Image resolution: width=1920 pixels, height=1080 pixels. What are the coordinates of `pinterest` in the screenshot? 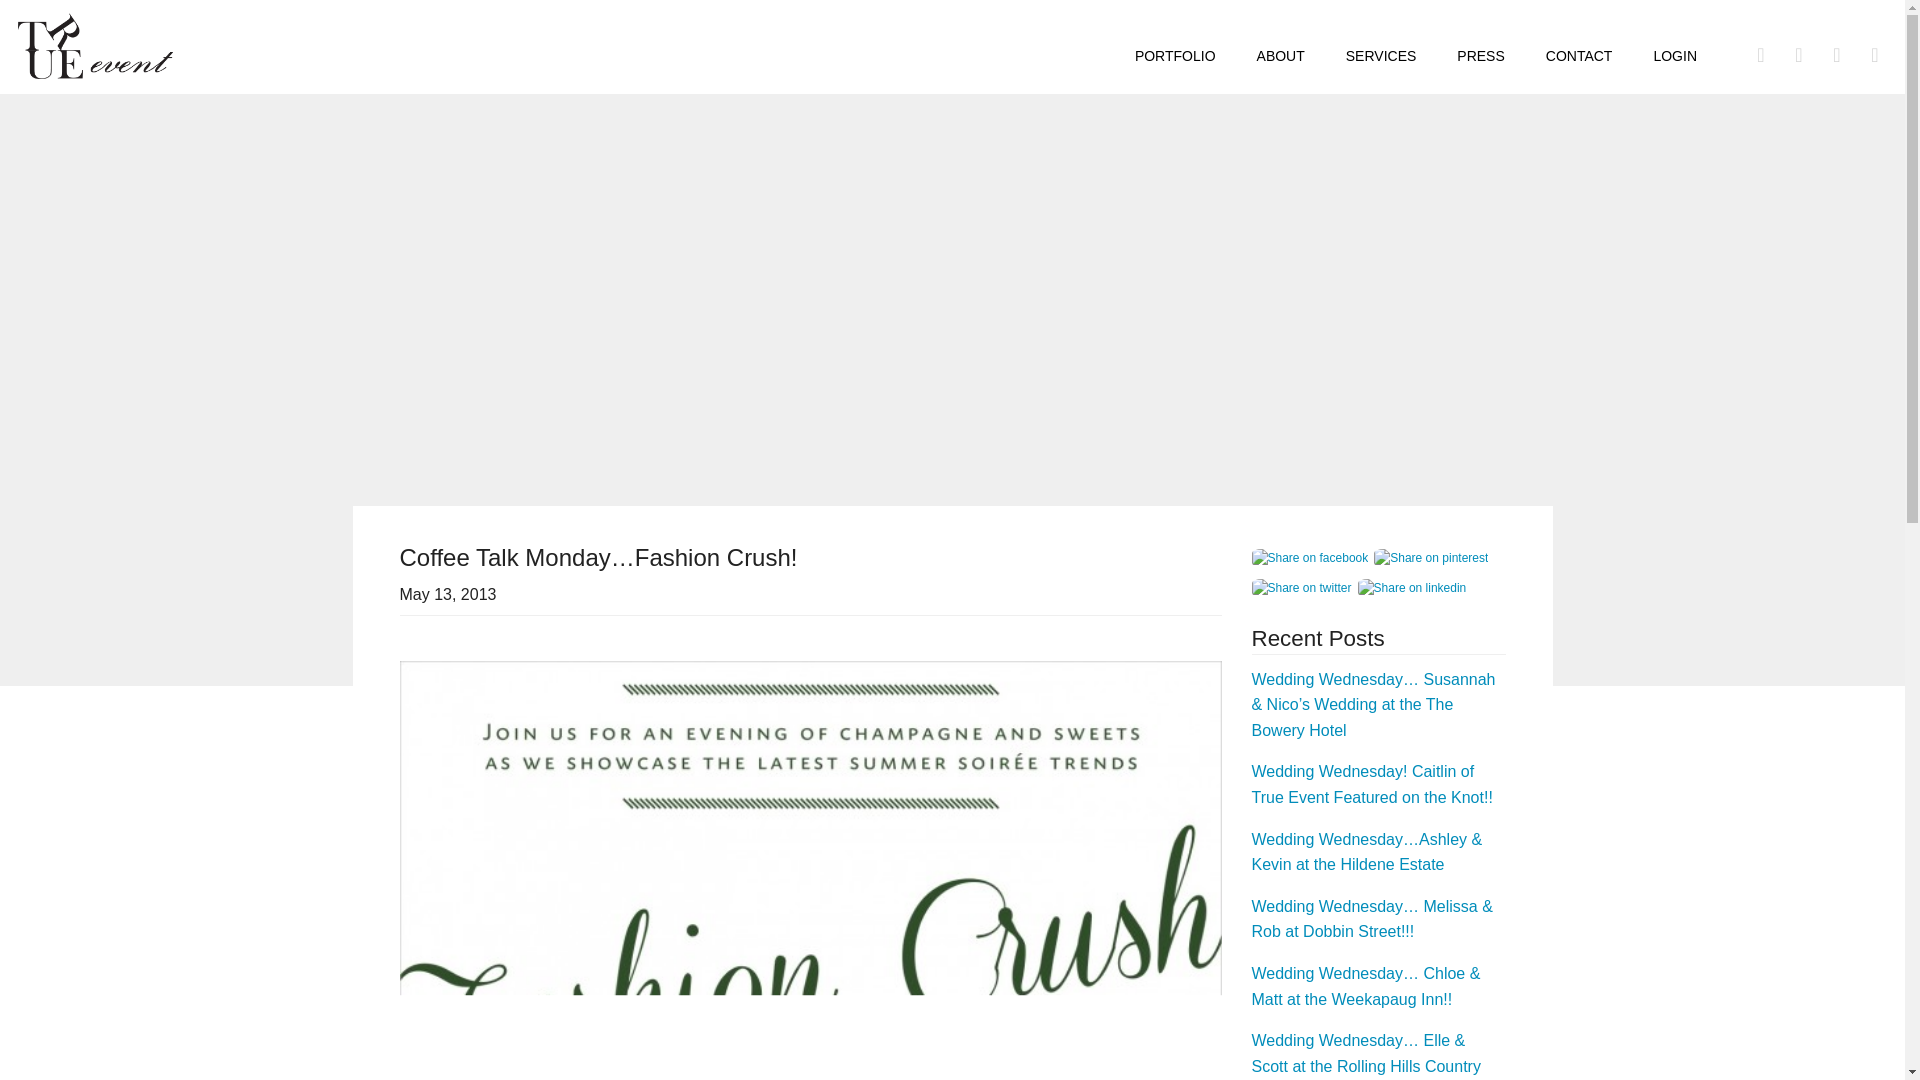 It's located at (1434, 558).